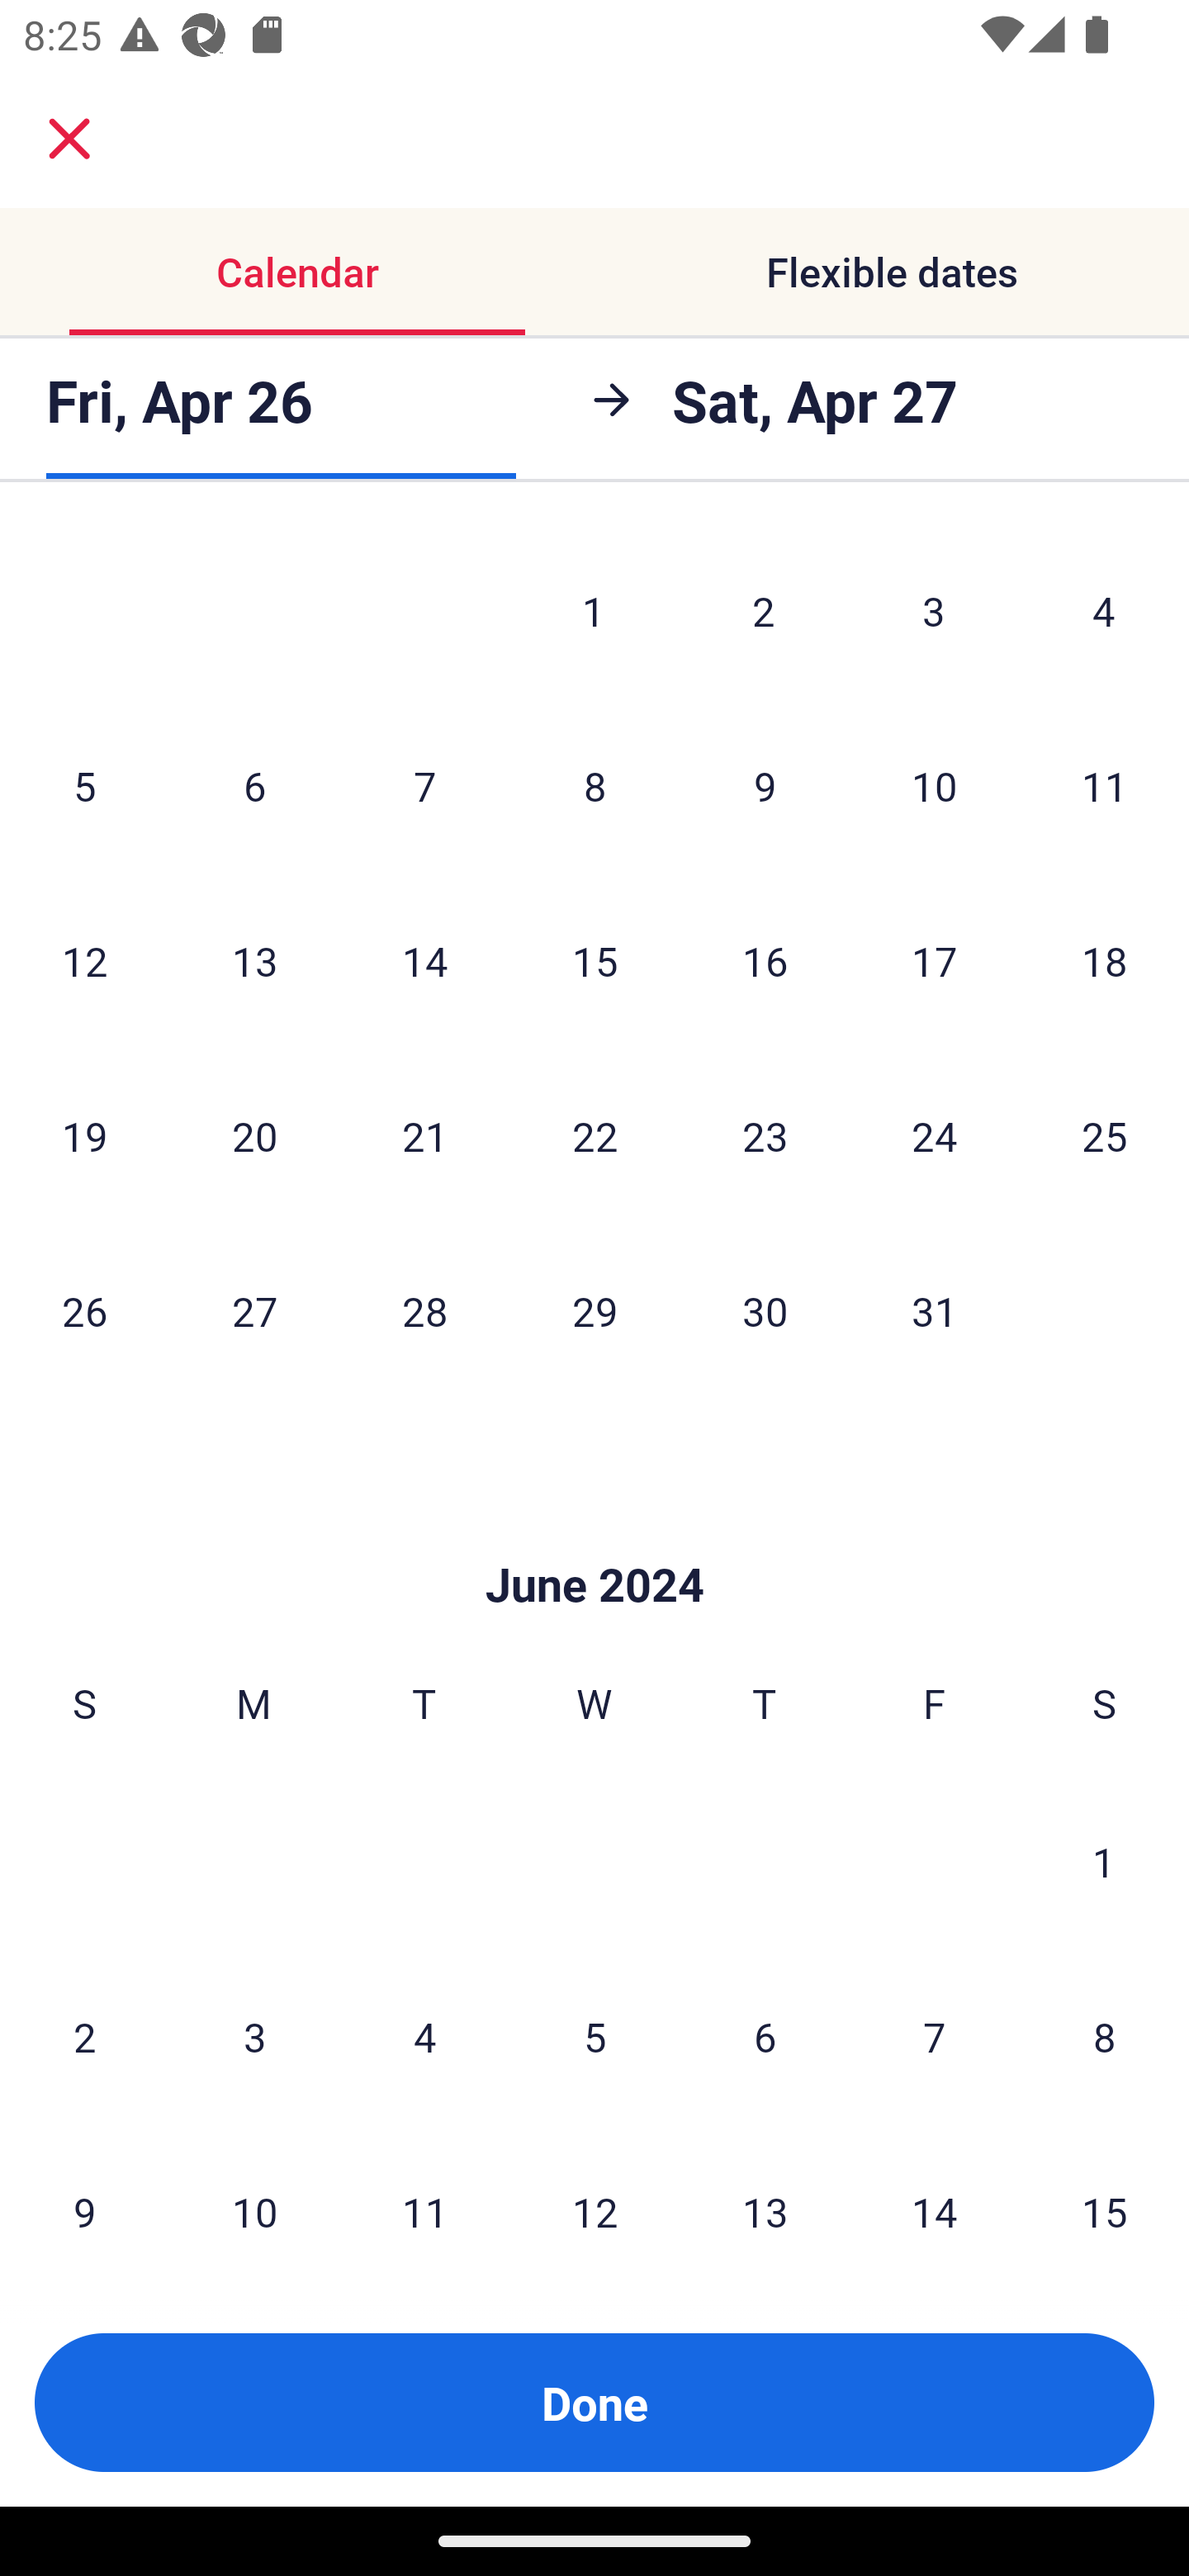 This screenshot has height=2576, width=1189. What do you see at coordinates (594, 611) in the screenshot?
I see `1 Wednesday, May 1, 2024` at bounding box center [594, 611].